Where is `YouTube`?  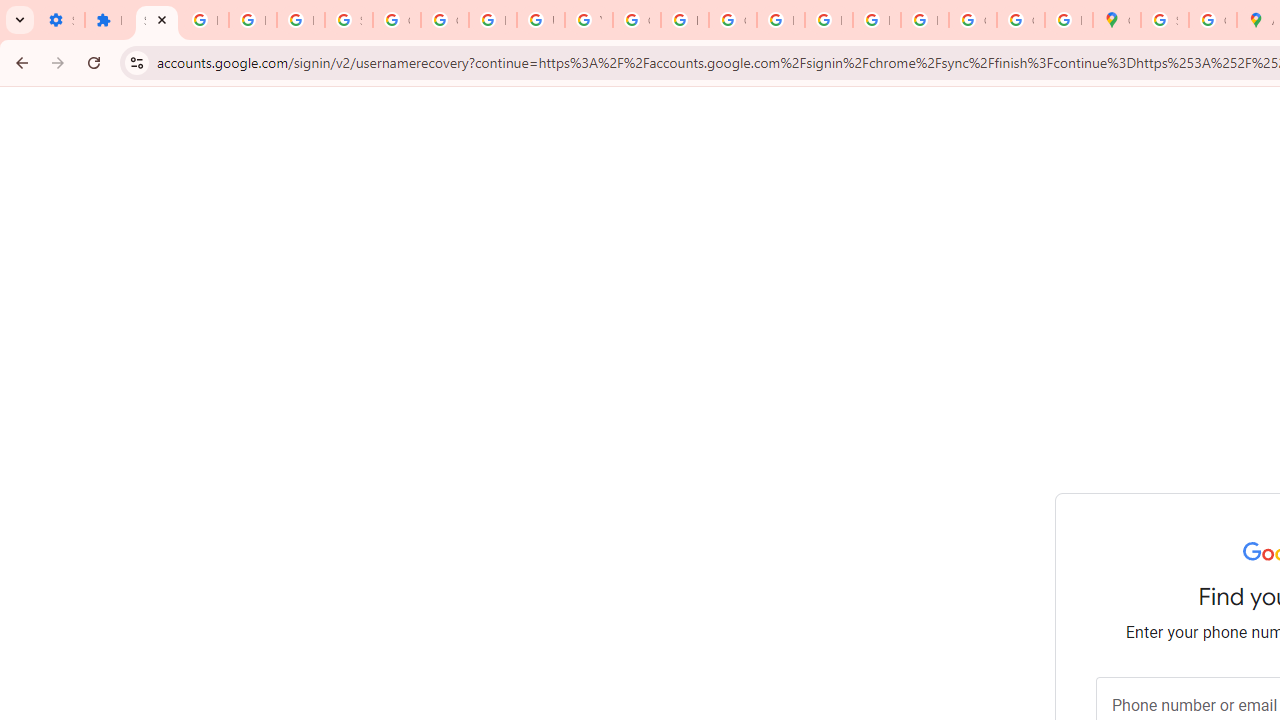 YouTube is located at coordinates (588, 20).